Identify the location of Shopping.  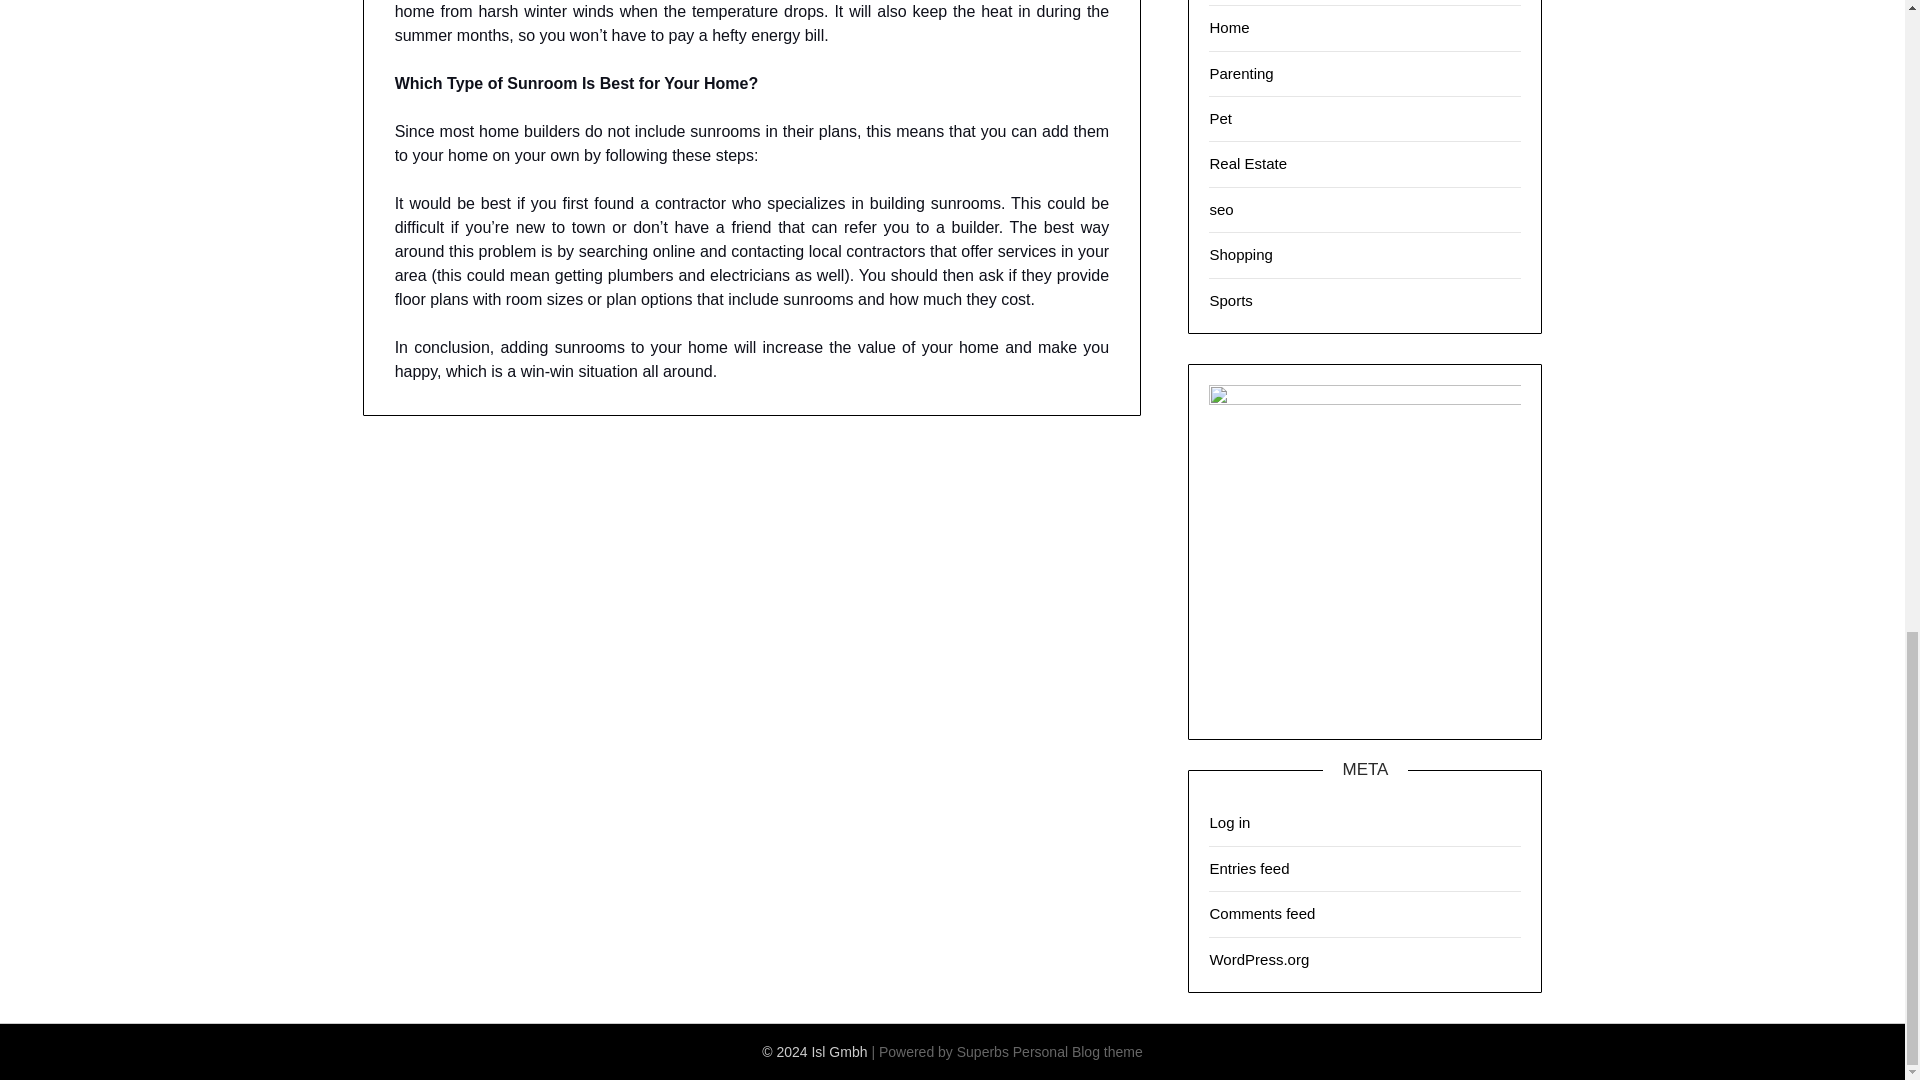
(1240, 254).